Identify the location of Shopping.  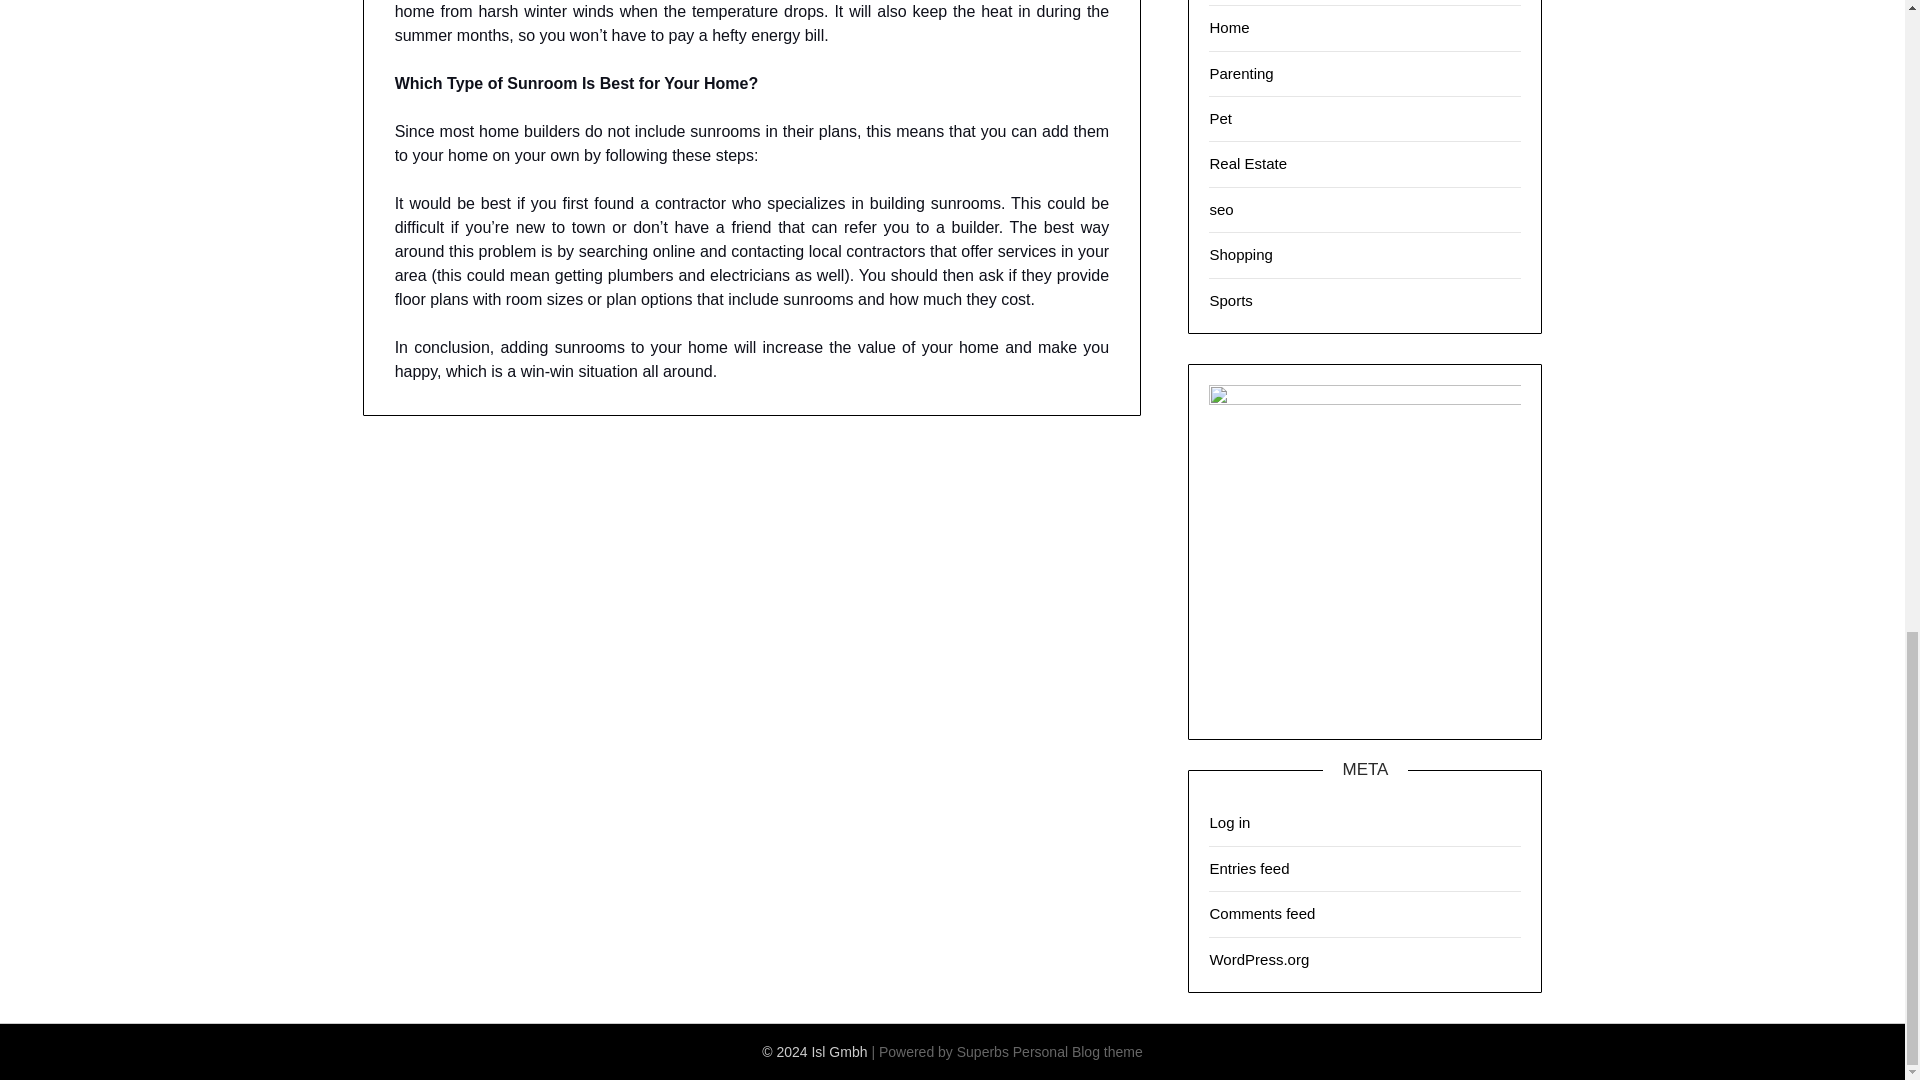
(1240, 254).